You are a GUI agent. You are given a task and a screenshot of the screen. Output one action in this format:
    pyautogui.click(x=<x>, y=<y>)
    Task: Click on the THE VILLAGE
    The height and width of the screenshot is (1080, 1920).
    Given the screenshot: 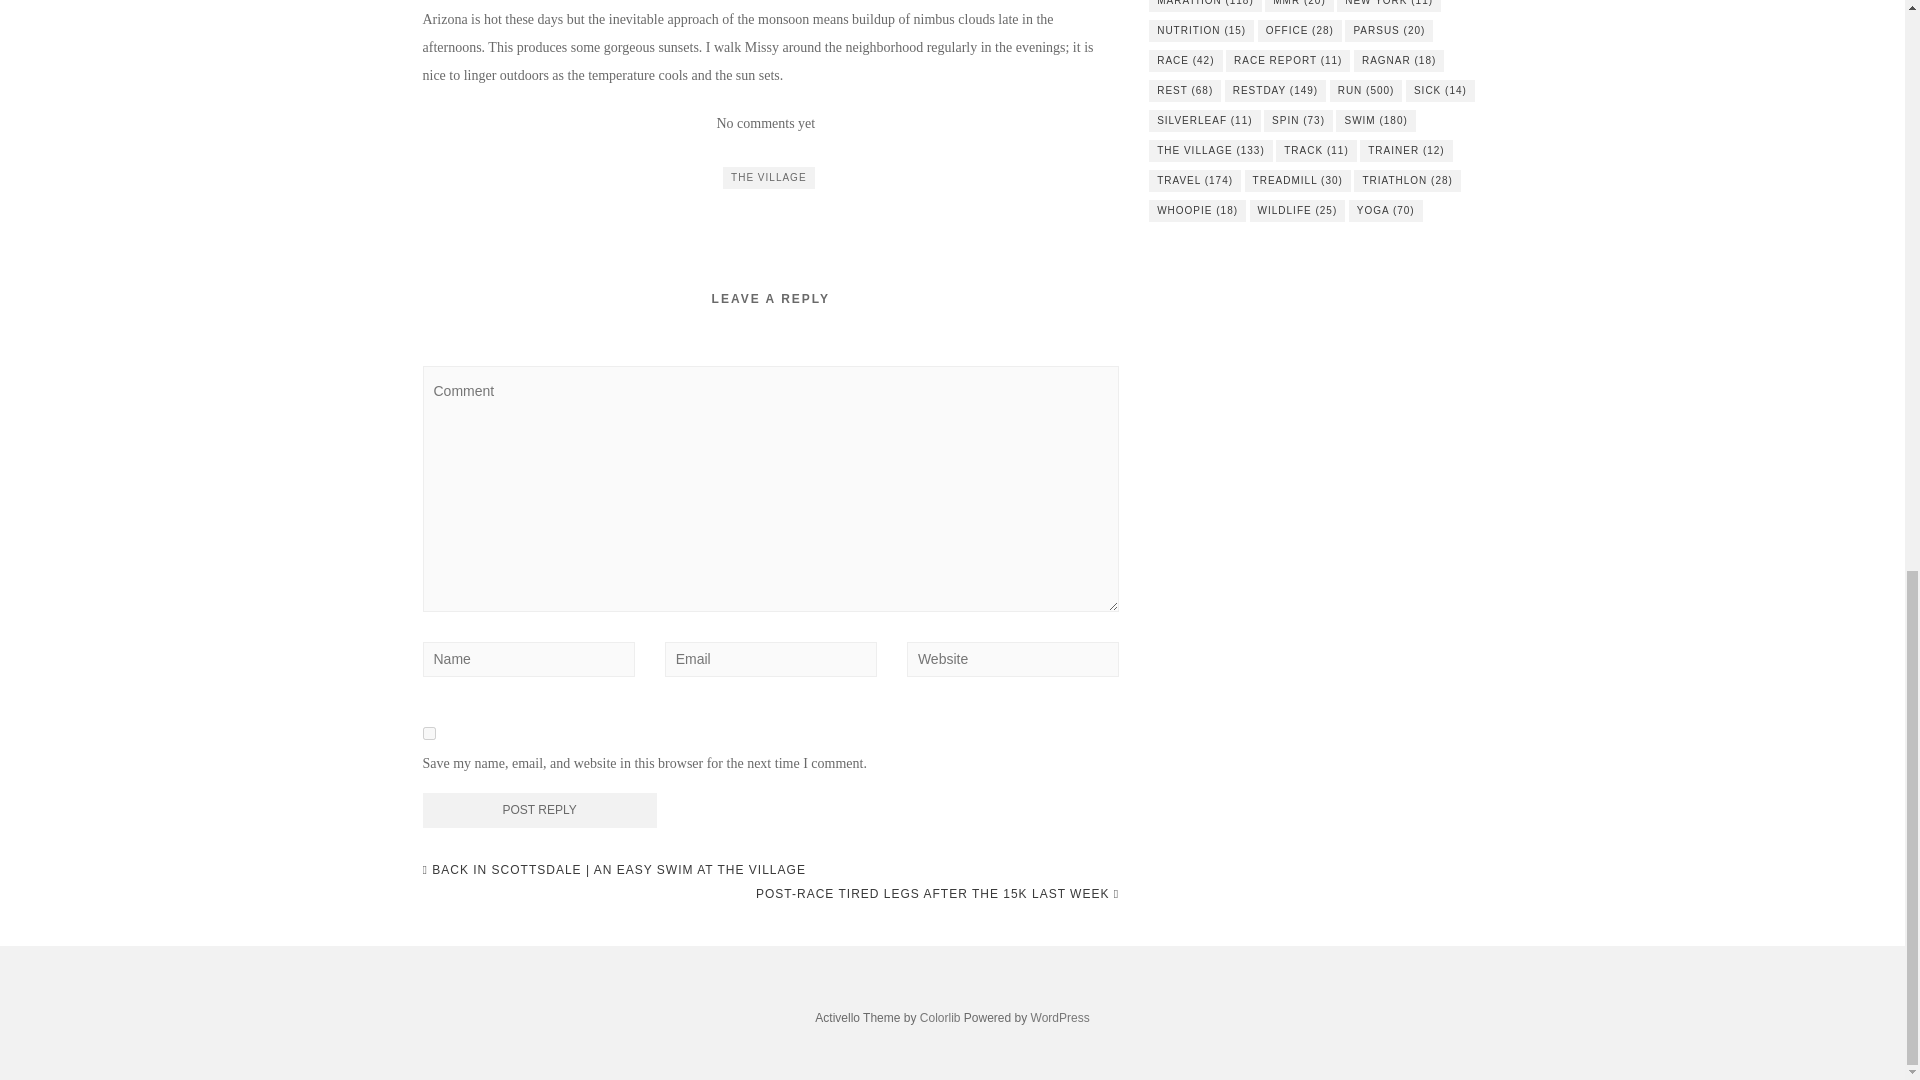 What is the action you would take?
    pyautogui.click(x=768, y=178)
    